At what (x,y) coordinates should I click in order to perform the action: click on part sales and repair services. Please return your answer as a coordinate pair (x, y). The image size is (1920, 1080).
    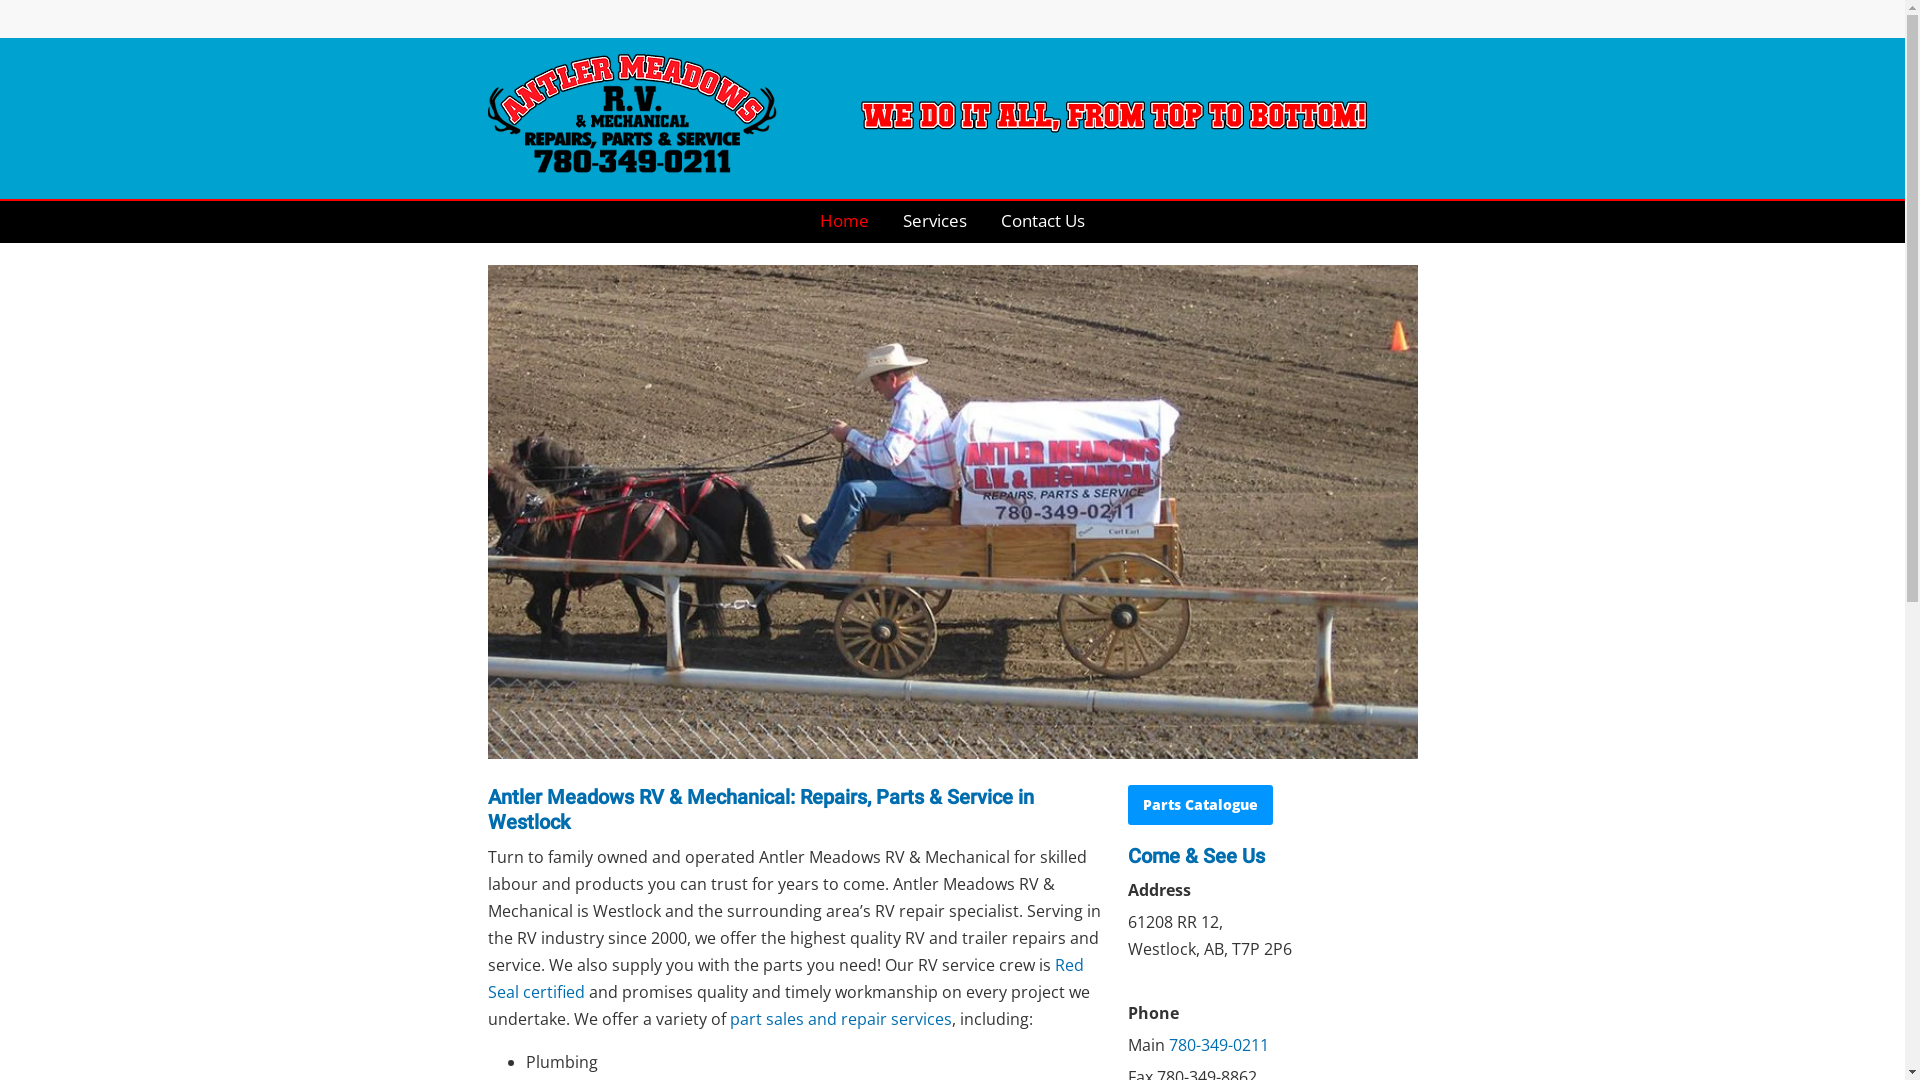
    Looking at the image, I should click on (841, 1022).